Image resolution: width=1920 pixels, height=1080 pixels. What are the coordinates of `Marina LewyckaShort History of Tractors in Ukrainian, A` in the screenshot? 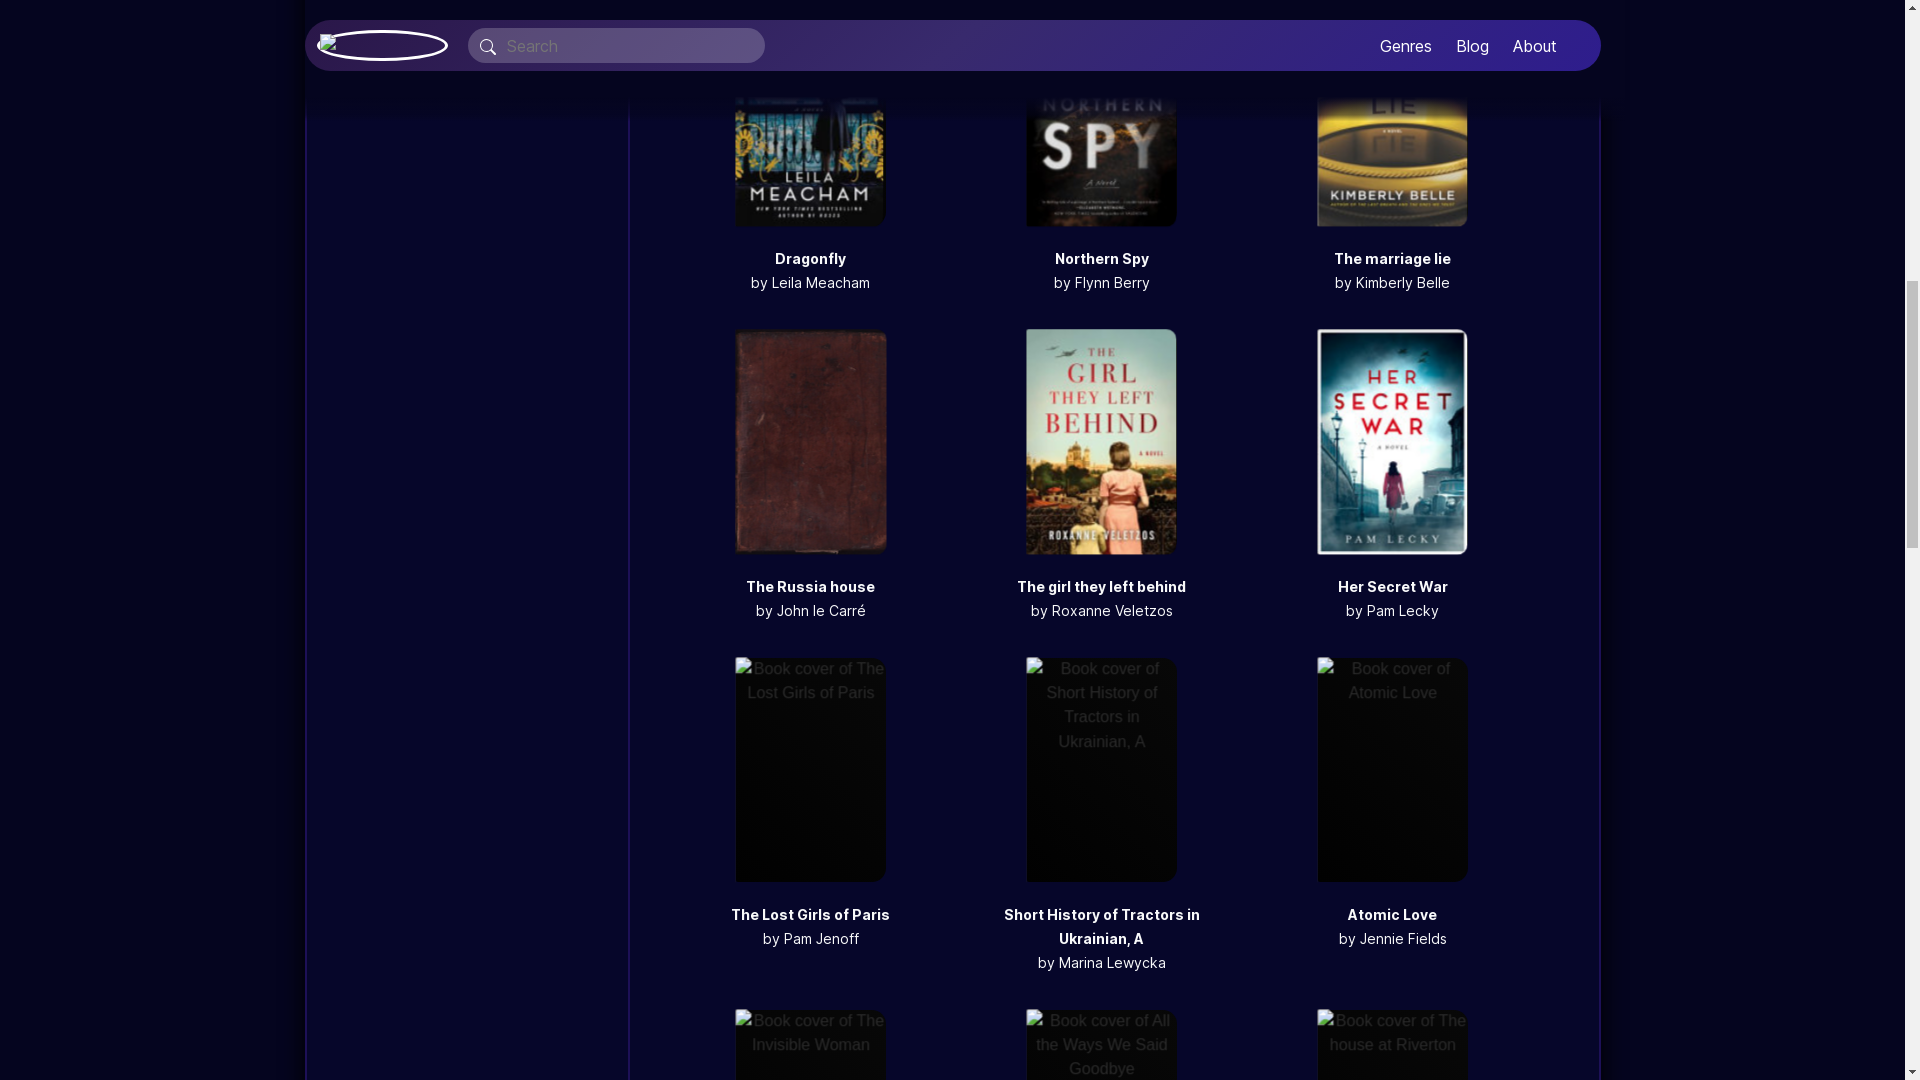 It's located at (1100, 790).